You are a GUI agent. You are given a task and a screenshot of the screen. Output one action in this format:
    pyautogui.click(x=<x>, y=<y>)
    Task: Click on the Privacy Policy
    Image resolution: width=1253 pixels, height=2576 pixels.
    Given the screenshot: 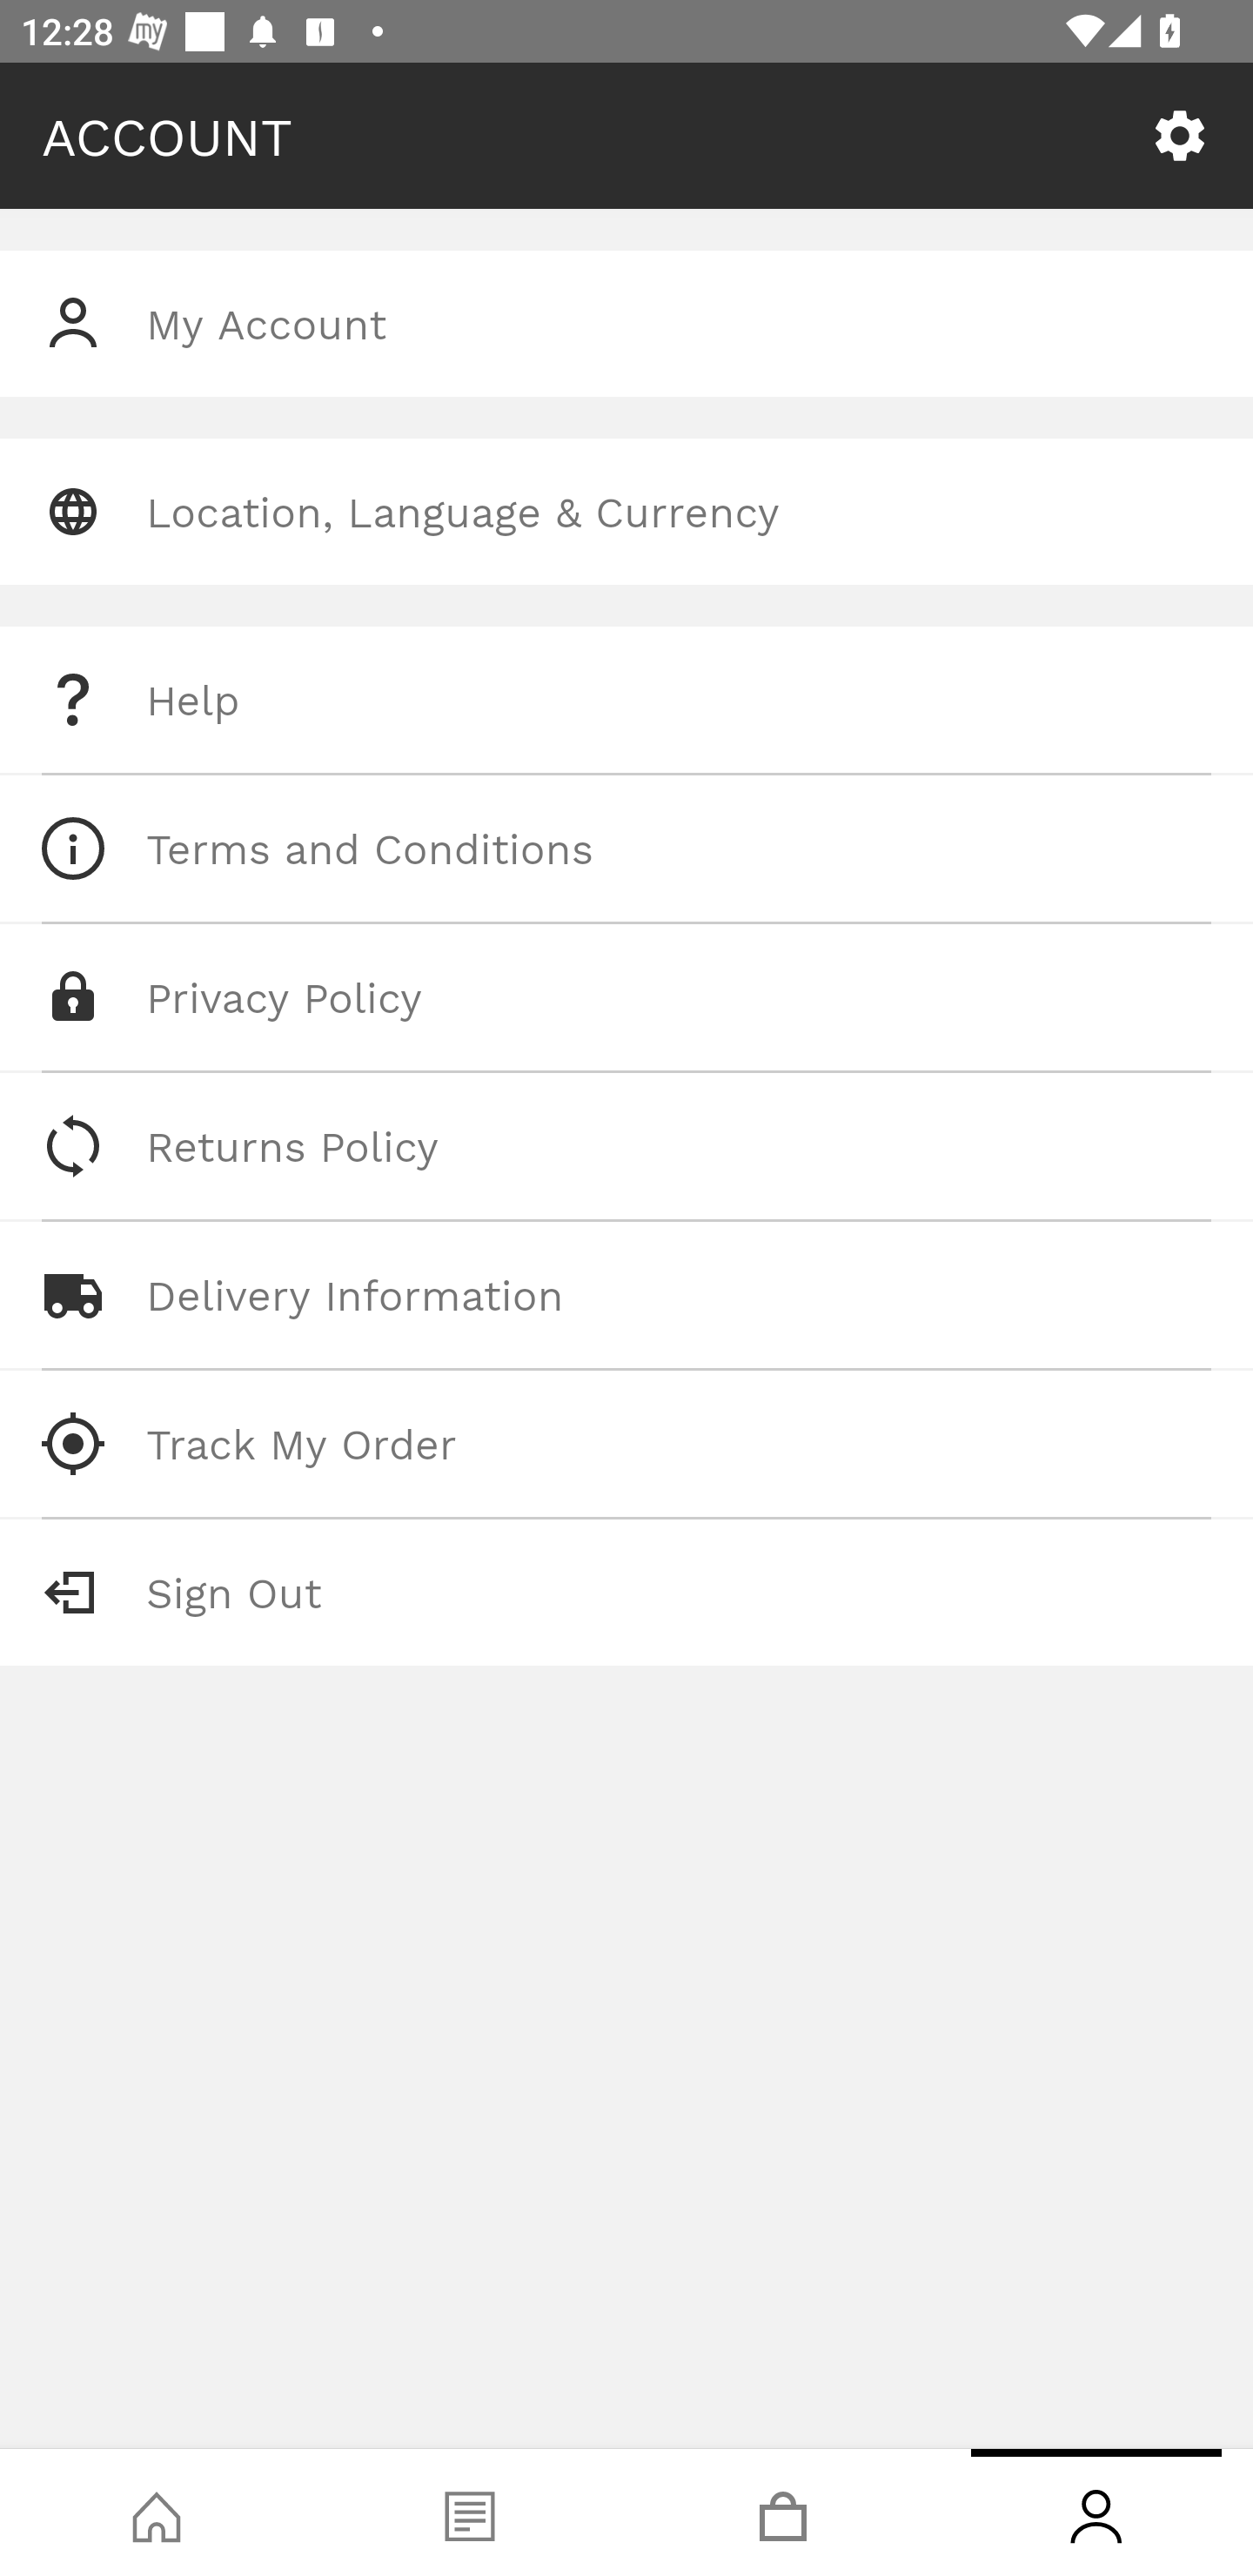 What is the action you would take?
    pyautogui.click(x=626, y=997)
    